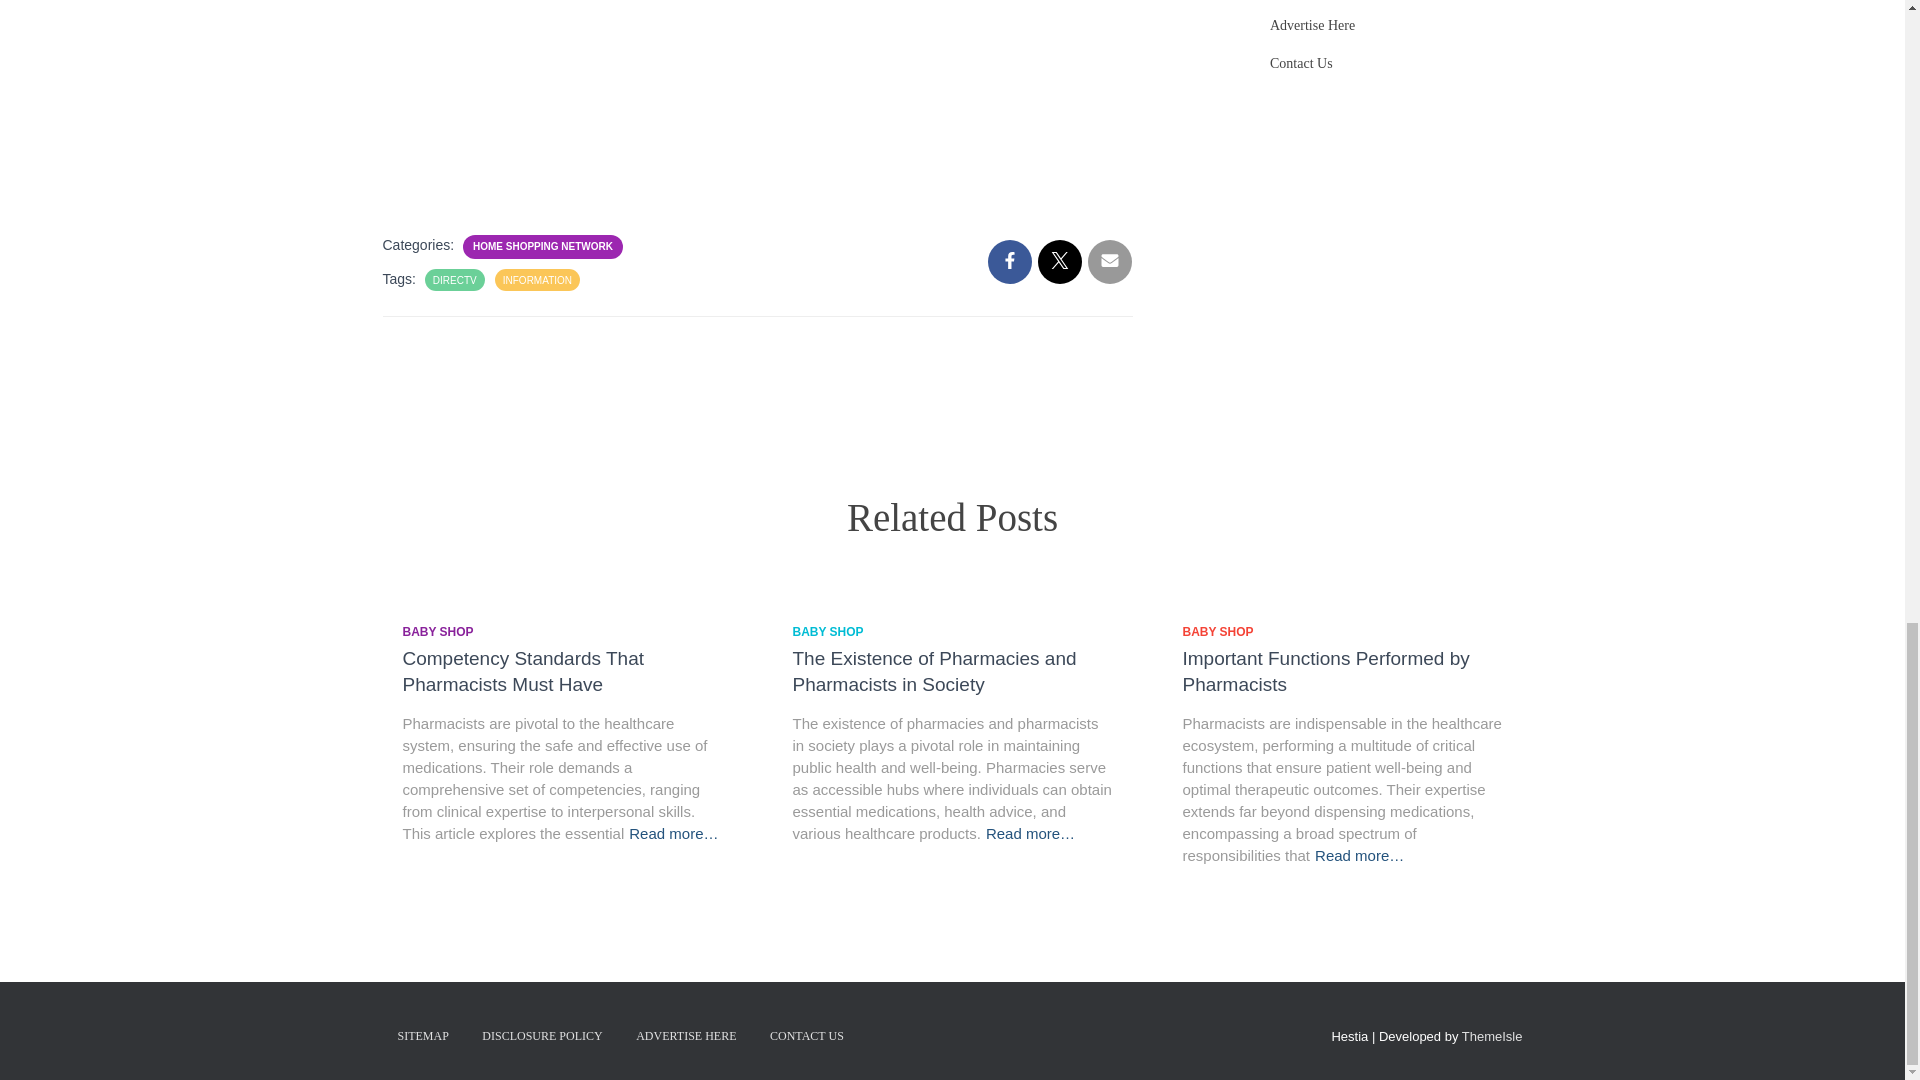  I want to click on INFORMATION, so click(538, 280).